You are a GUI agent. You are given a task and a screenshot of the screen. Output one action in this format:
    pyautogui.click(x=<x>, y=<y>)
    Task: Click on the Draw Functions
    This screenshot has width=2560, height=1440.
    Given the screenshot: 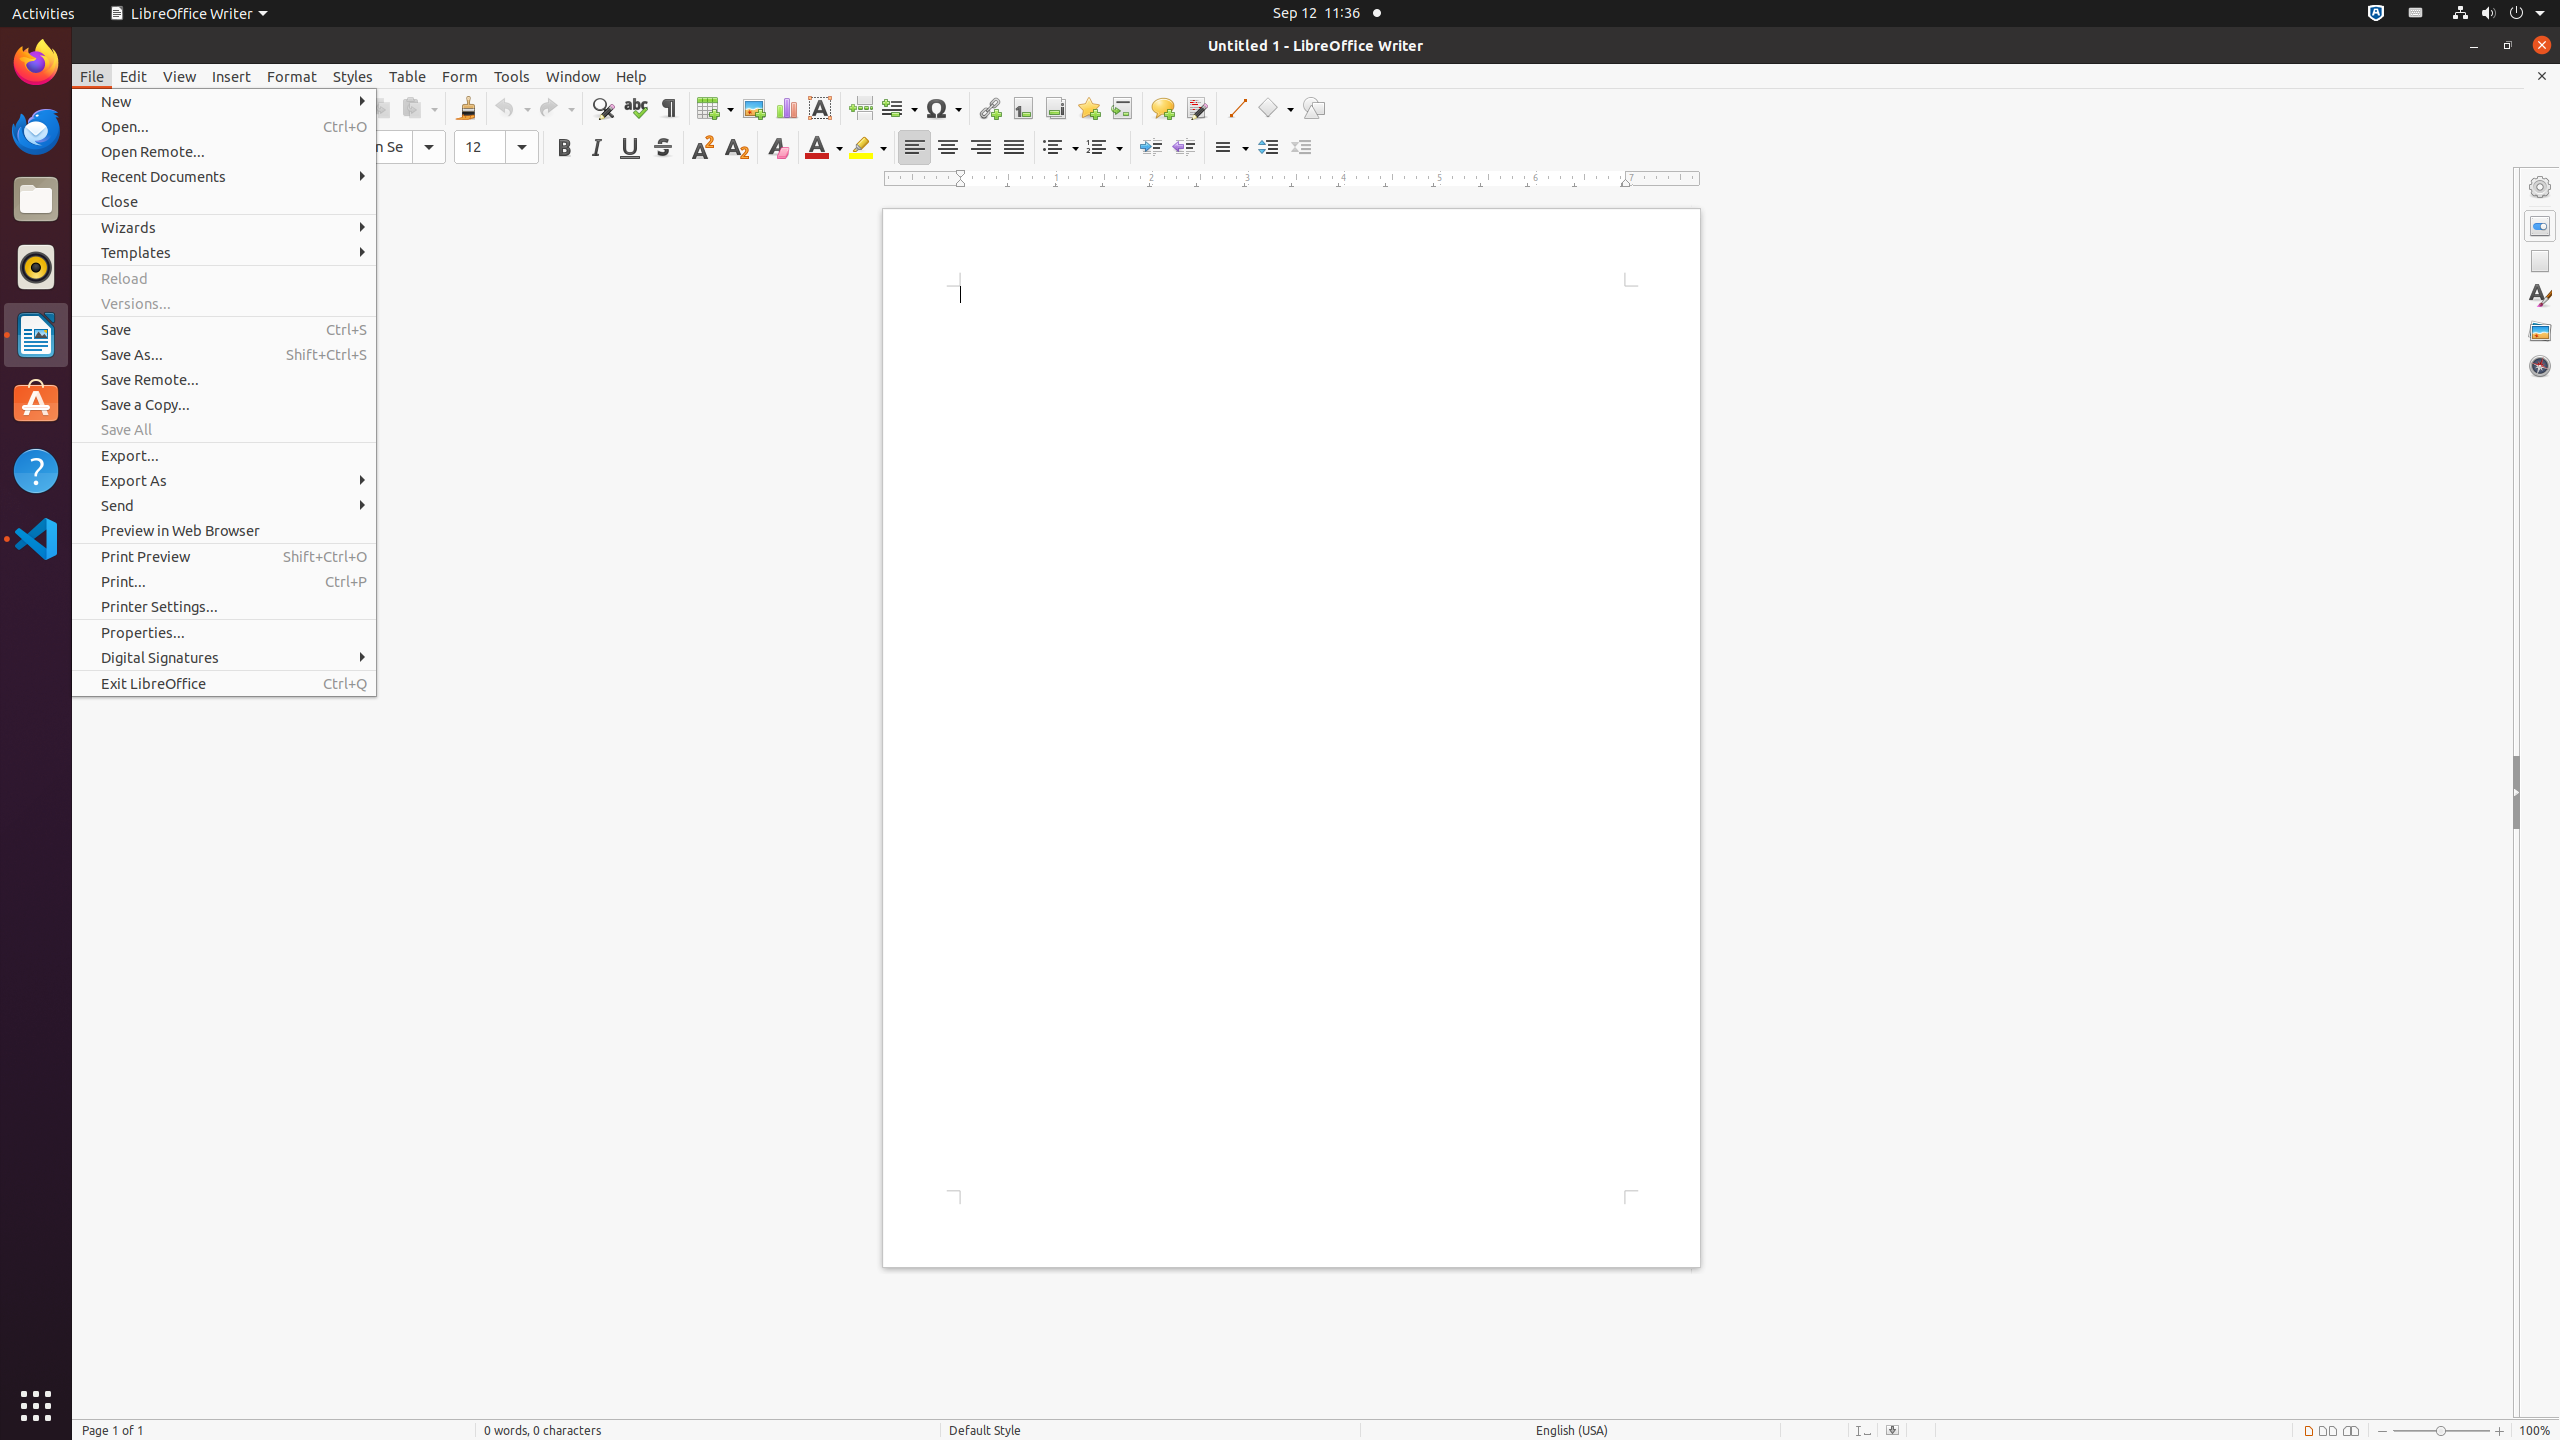 What is the action you would take?
    pyautogui.click(x=1314, y=108)
    